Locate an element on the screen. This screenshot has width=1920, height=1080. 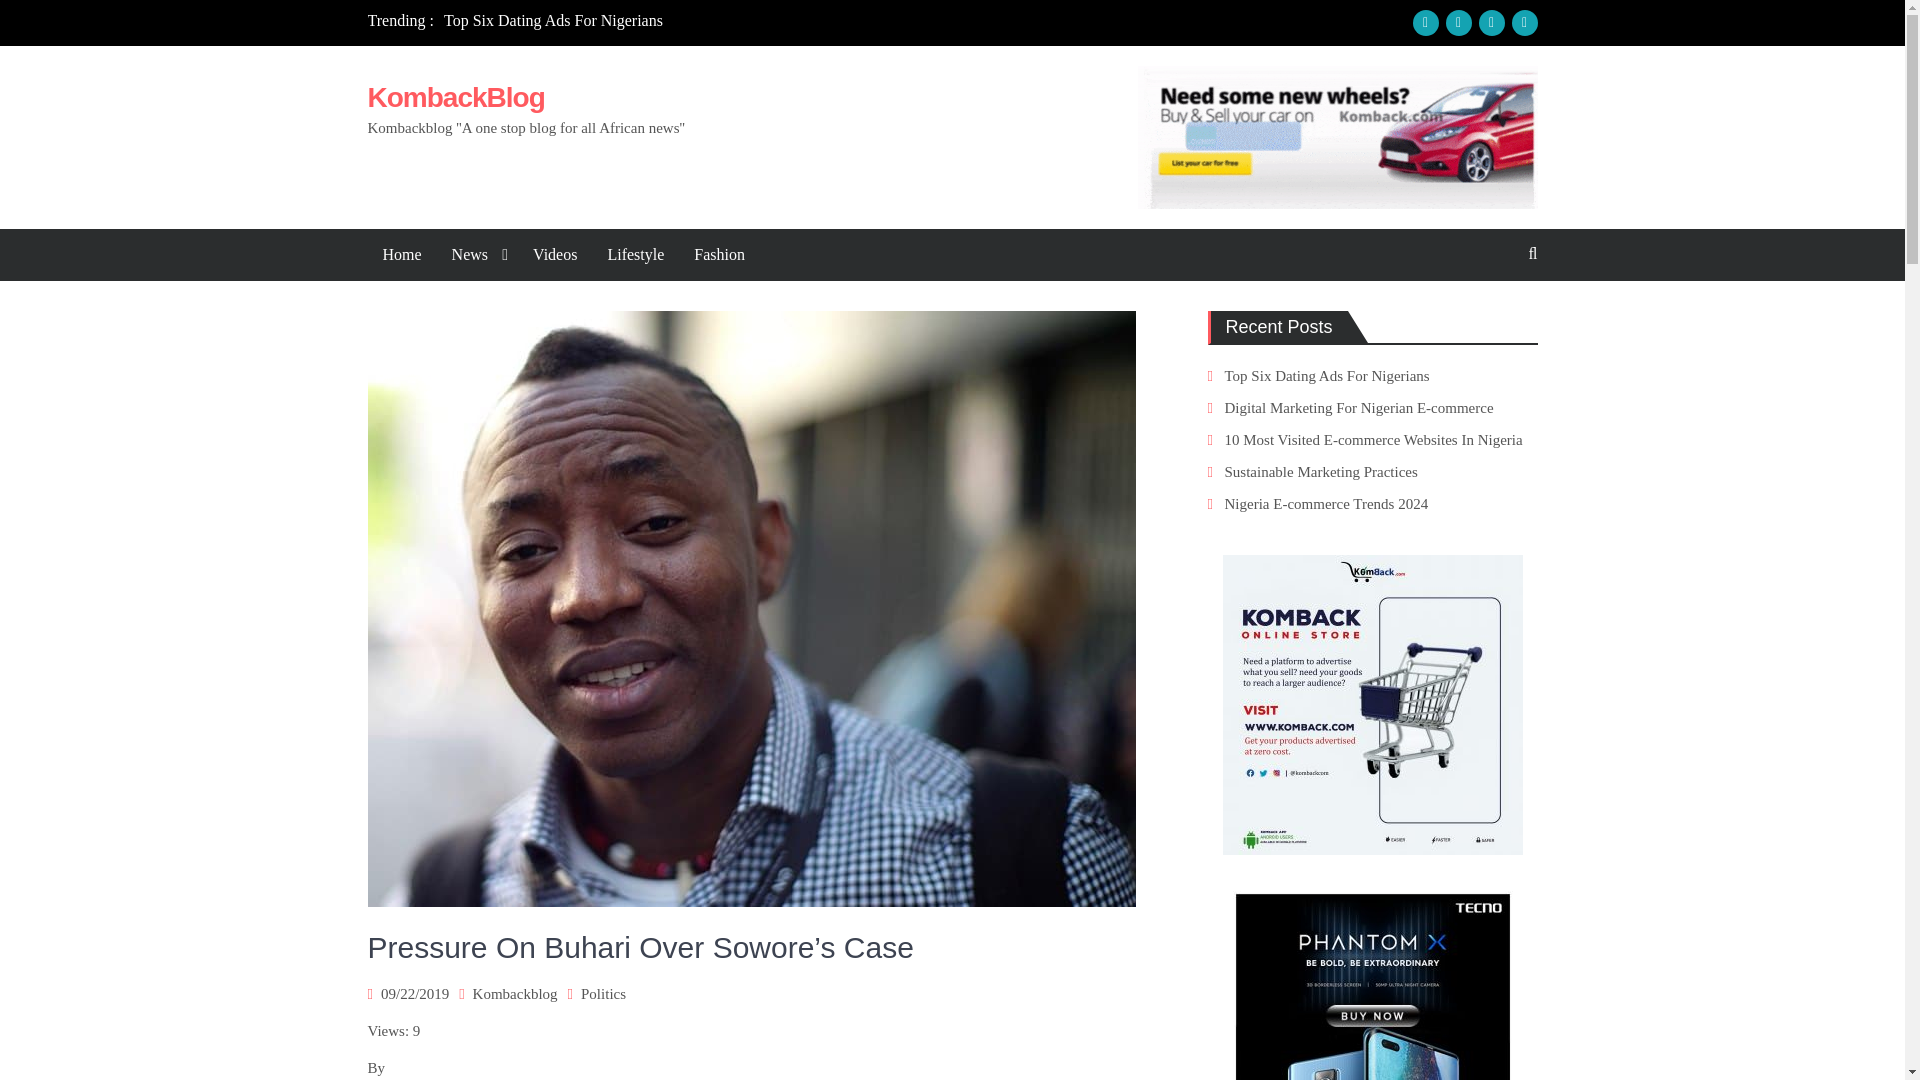
Lifestyle is located at coordinates (635, 254).